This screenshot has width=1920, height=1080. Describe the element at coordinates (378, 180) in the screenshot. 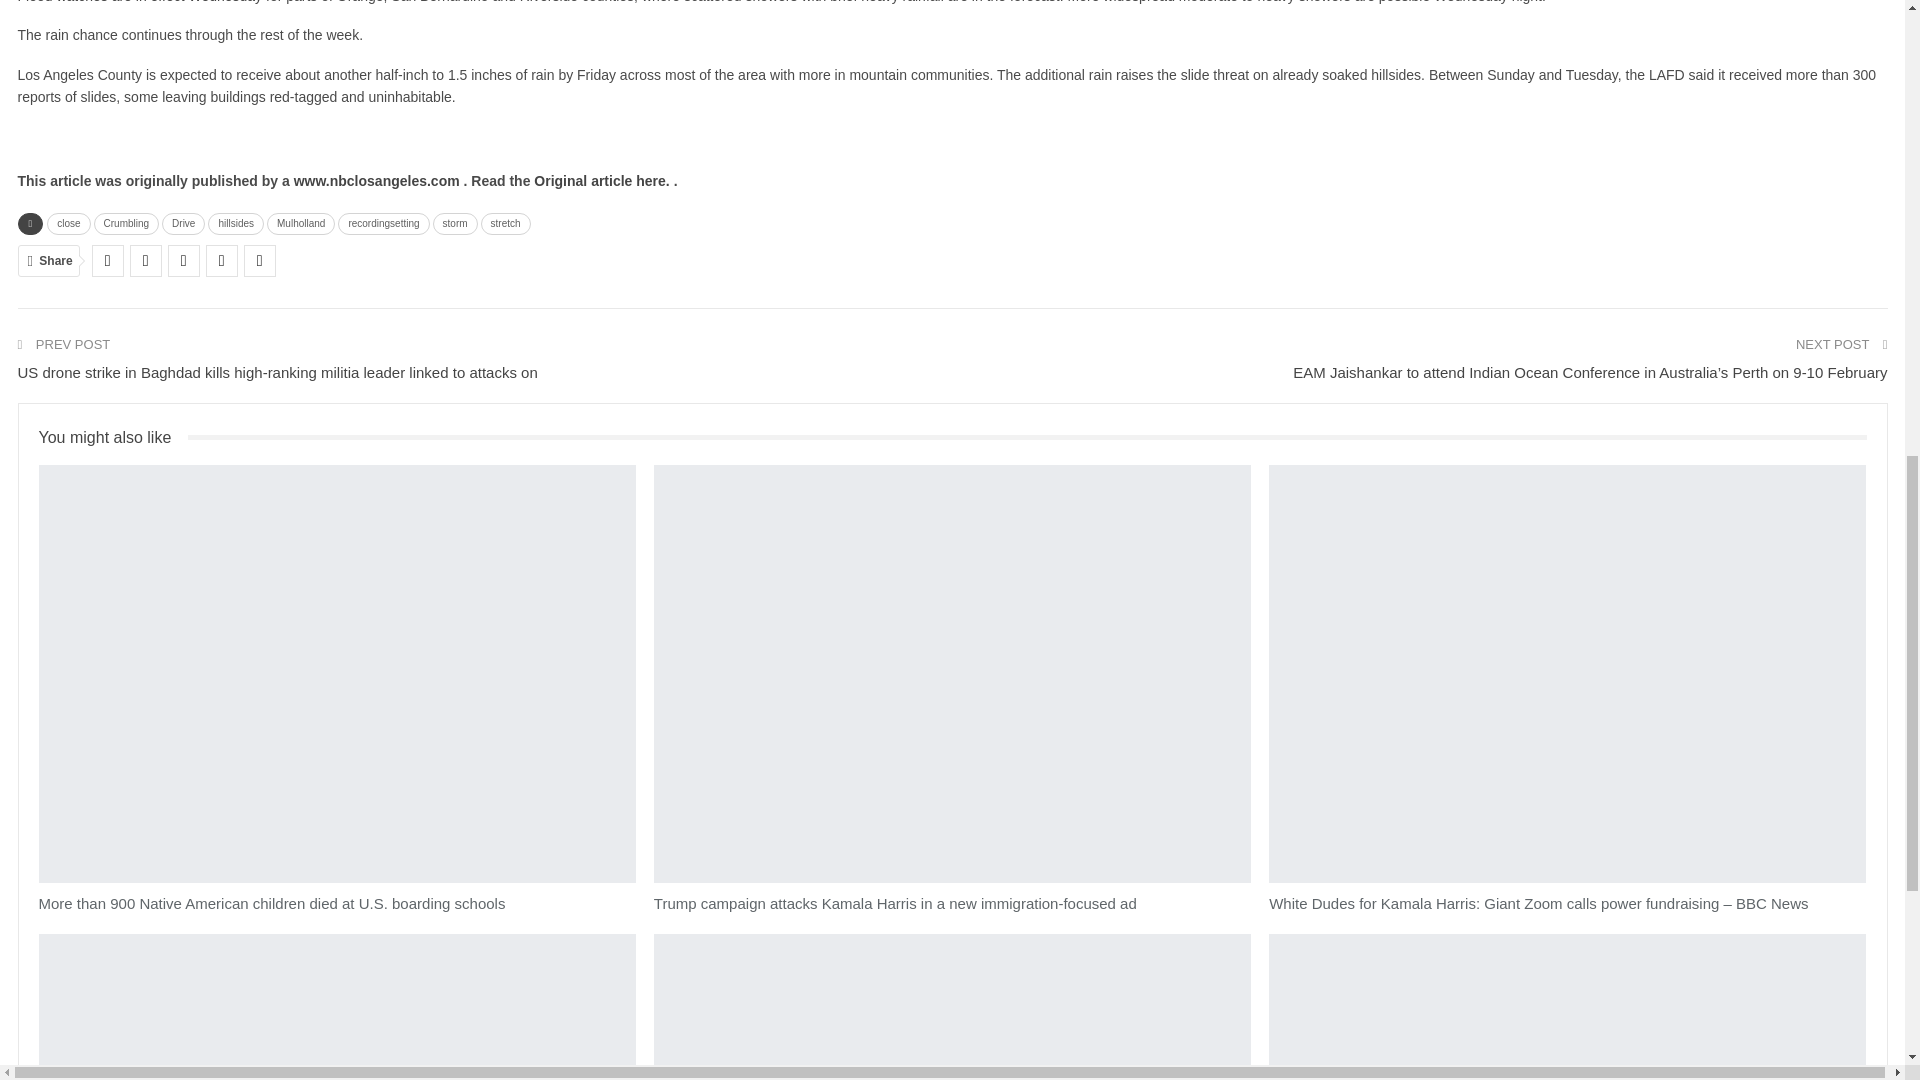

I see `www.nbclosangeles.com` at that location.